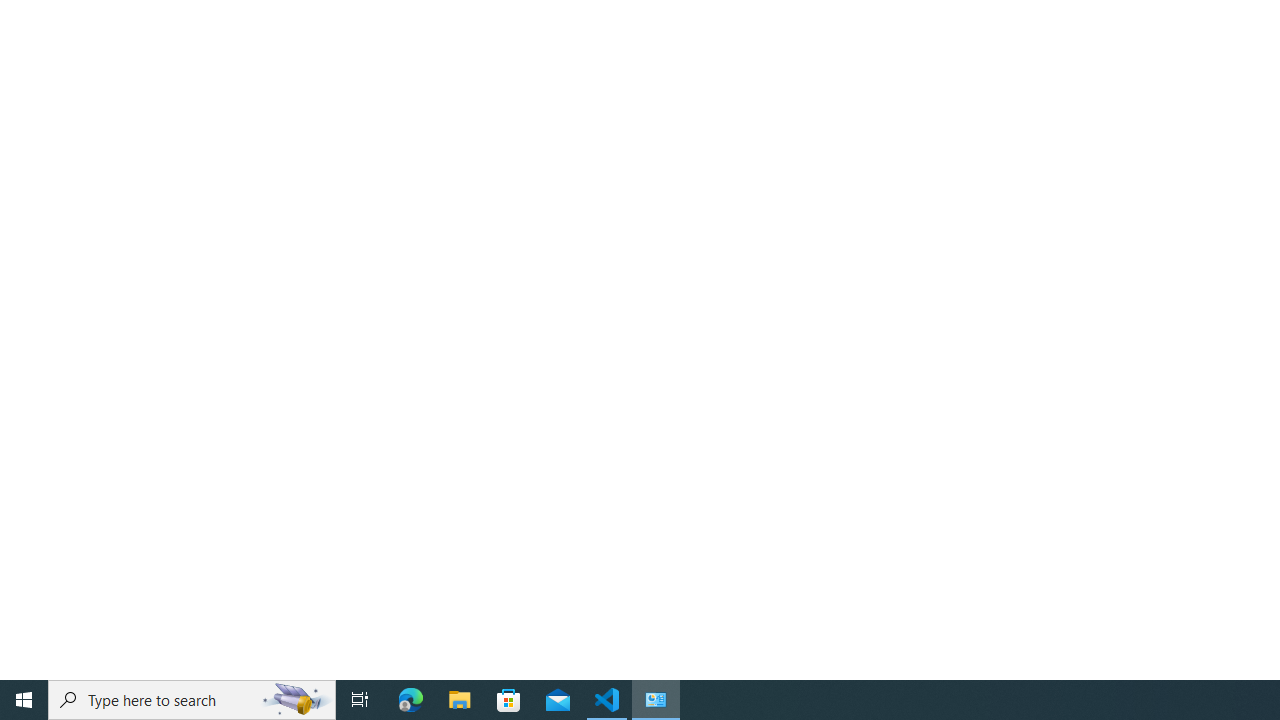  What do you see at coordinates (460, 700) in the screenshot?
I see `File Explorer` at bounding box center [460, 700].